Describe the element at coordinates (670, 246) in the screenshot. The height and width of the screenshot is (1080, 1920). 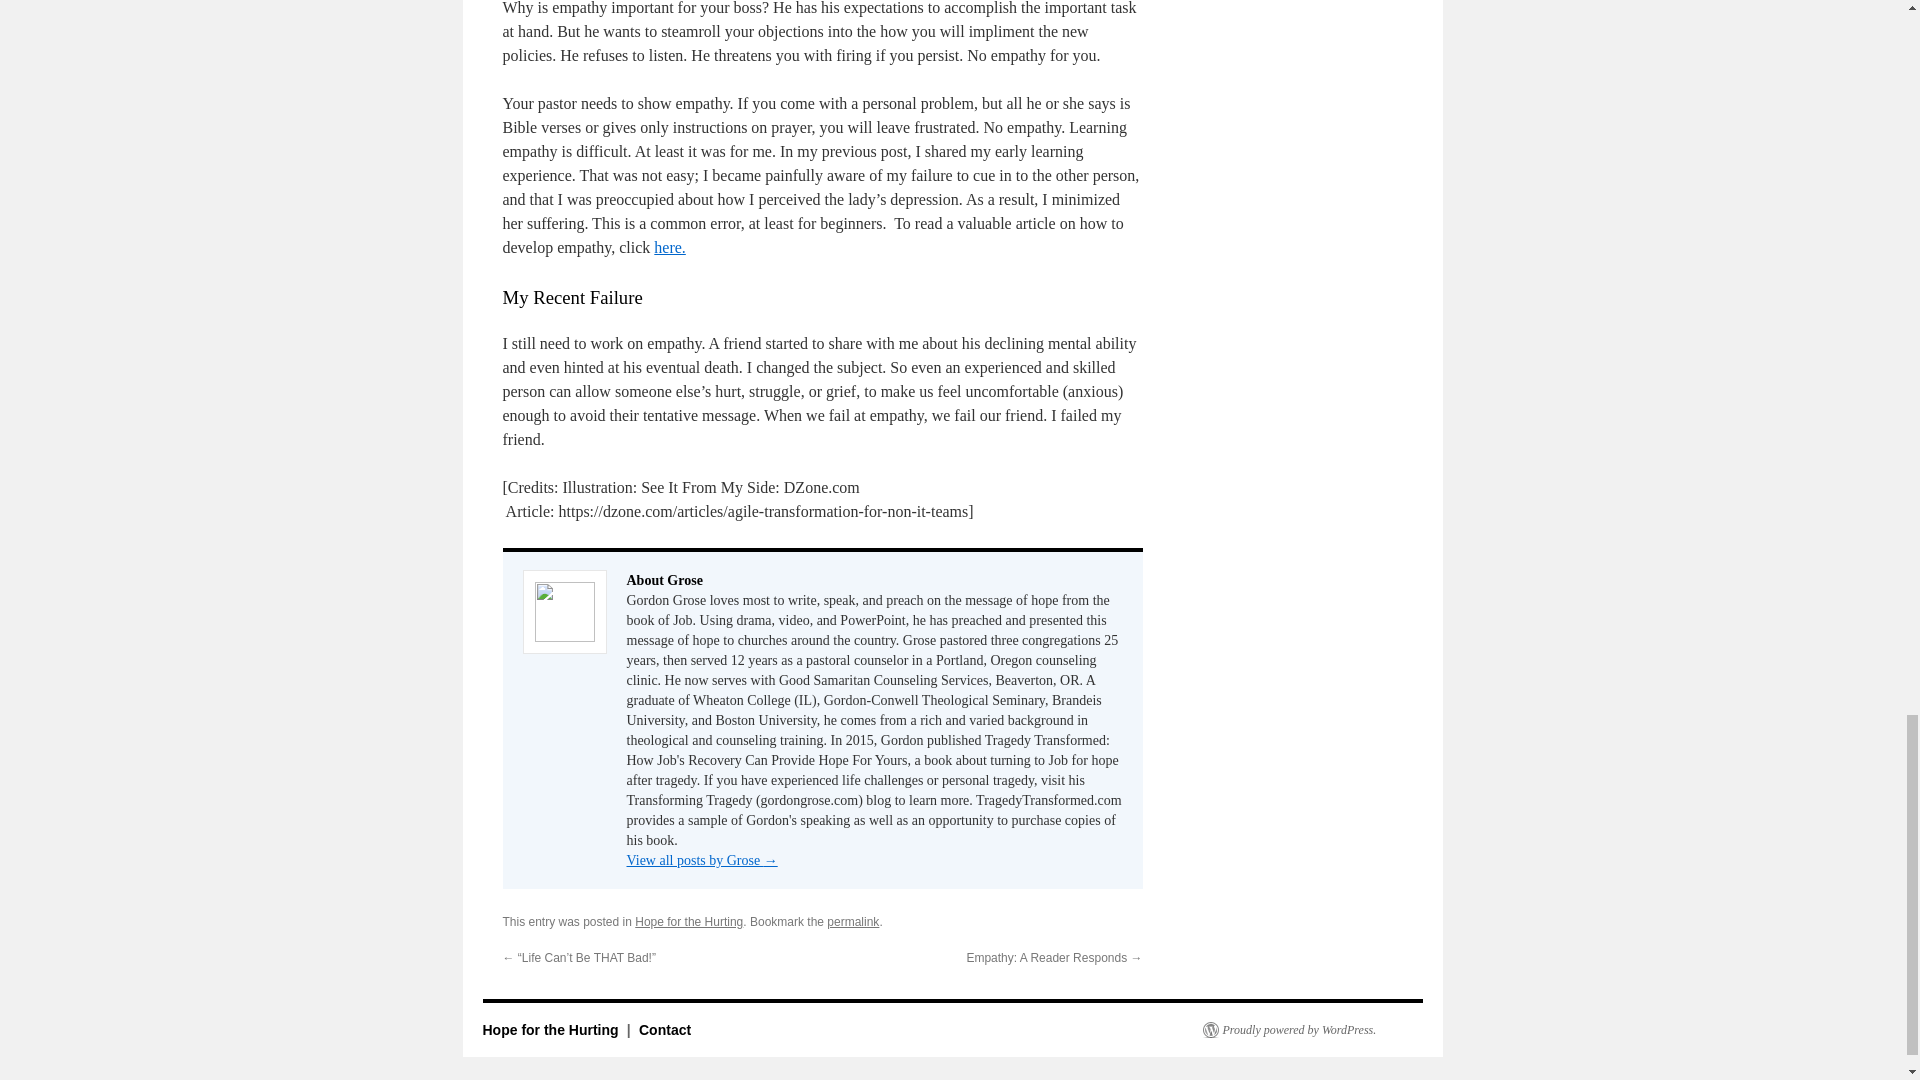
I see `here.` at that location.